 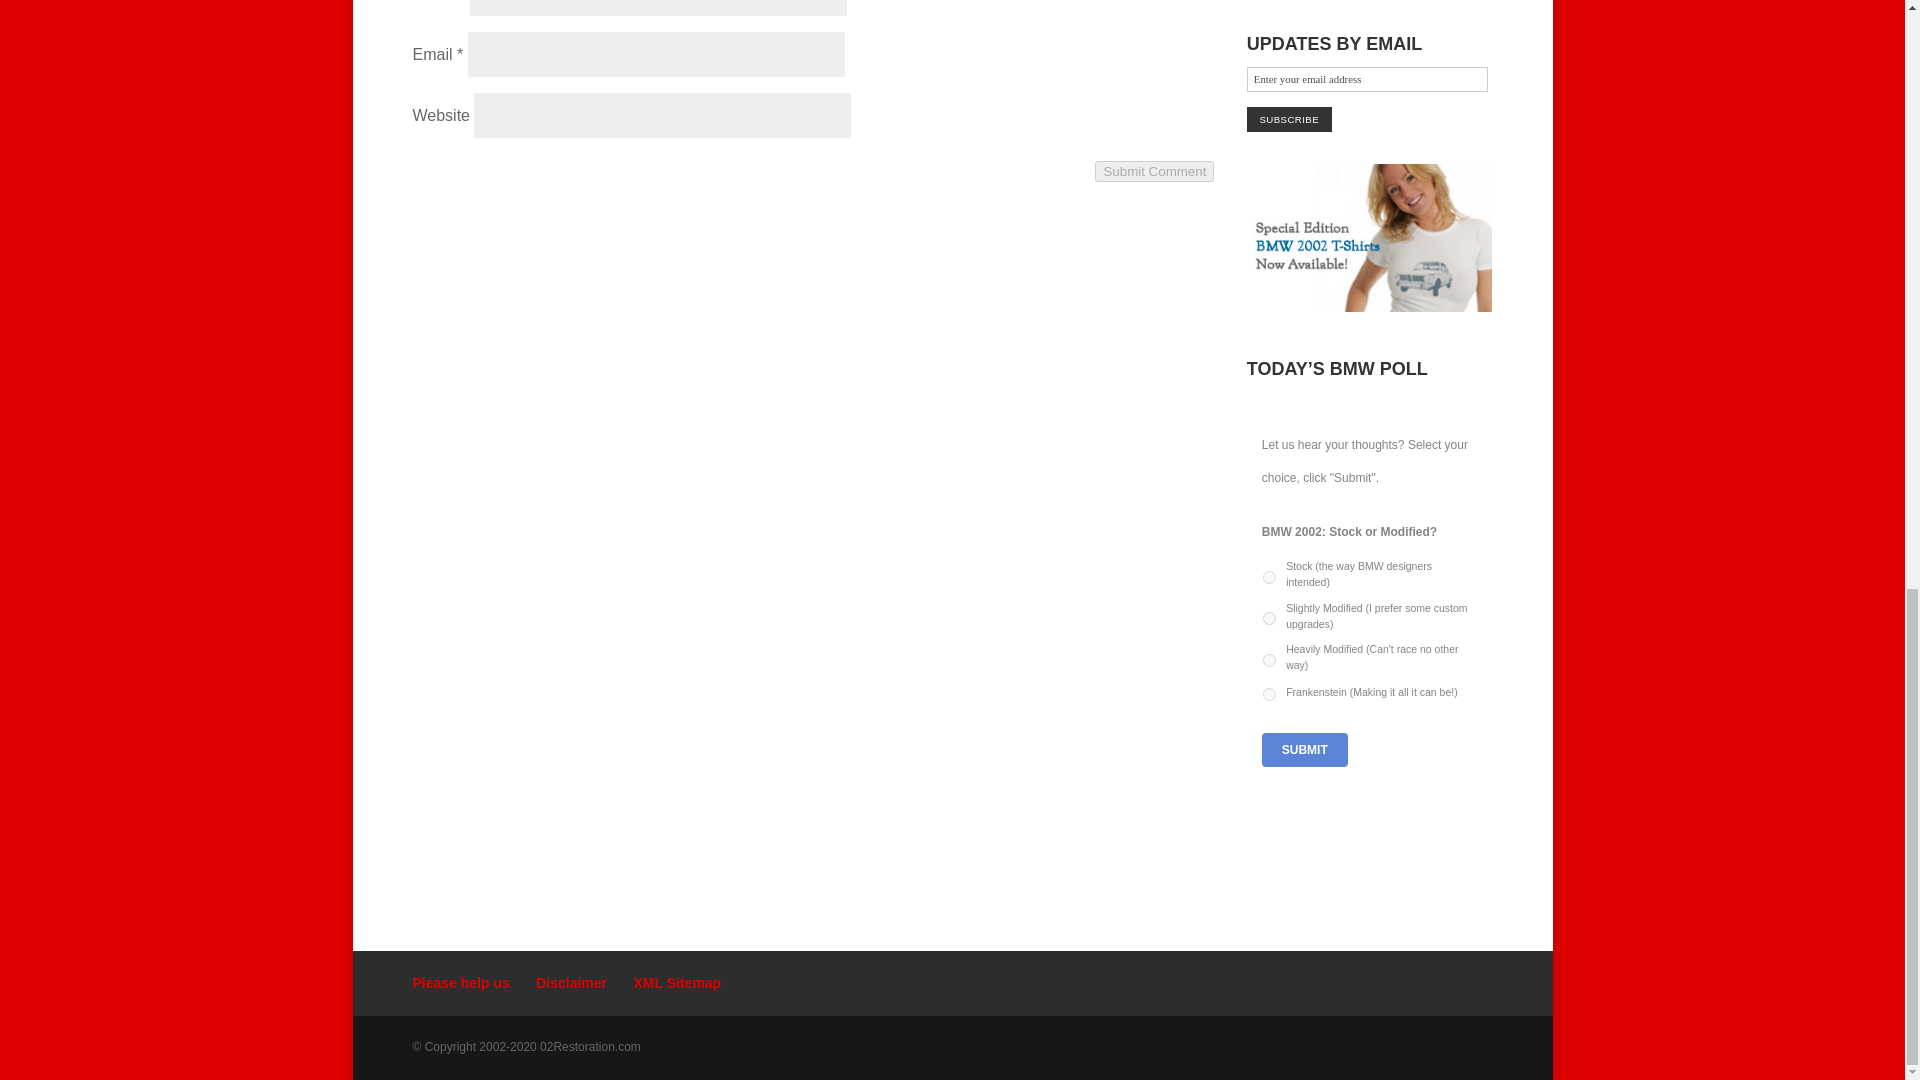 I want to click on gpoll1e8dd0f8e, so click(x=1270, y=694).